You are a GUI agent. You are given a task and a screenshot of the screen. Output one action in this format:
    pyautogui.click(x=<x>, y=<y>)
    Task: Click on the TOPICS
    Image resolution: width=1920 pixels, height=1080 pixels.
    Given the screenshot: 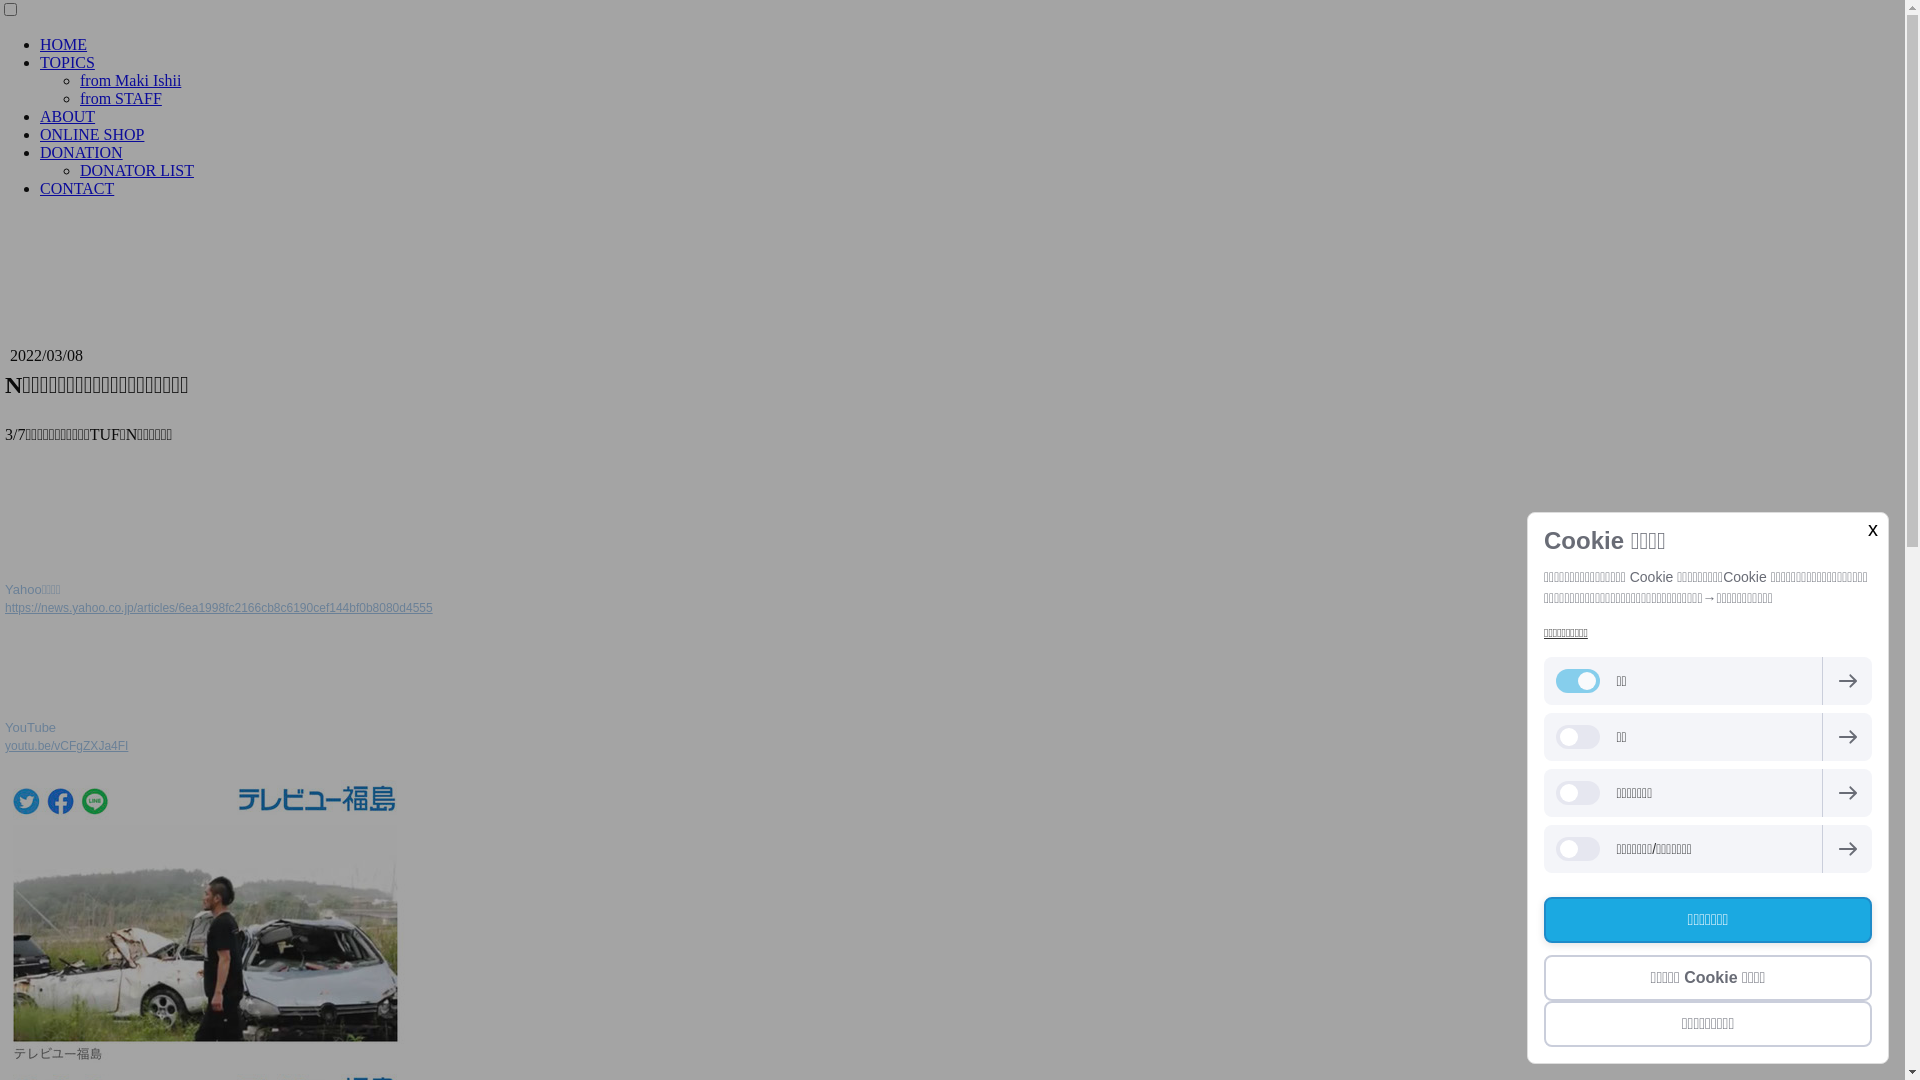 What is the action you would take?
    pyautogui.click(x=68, y=62)
    